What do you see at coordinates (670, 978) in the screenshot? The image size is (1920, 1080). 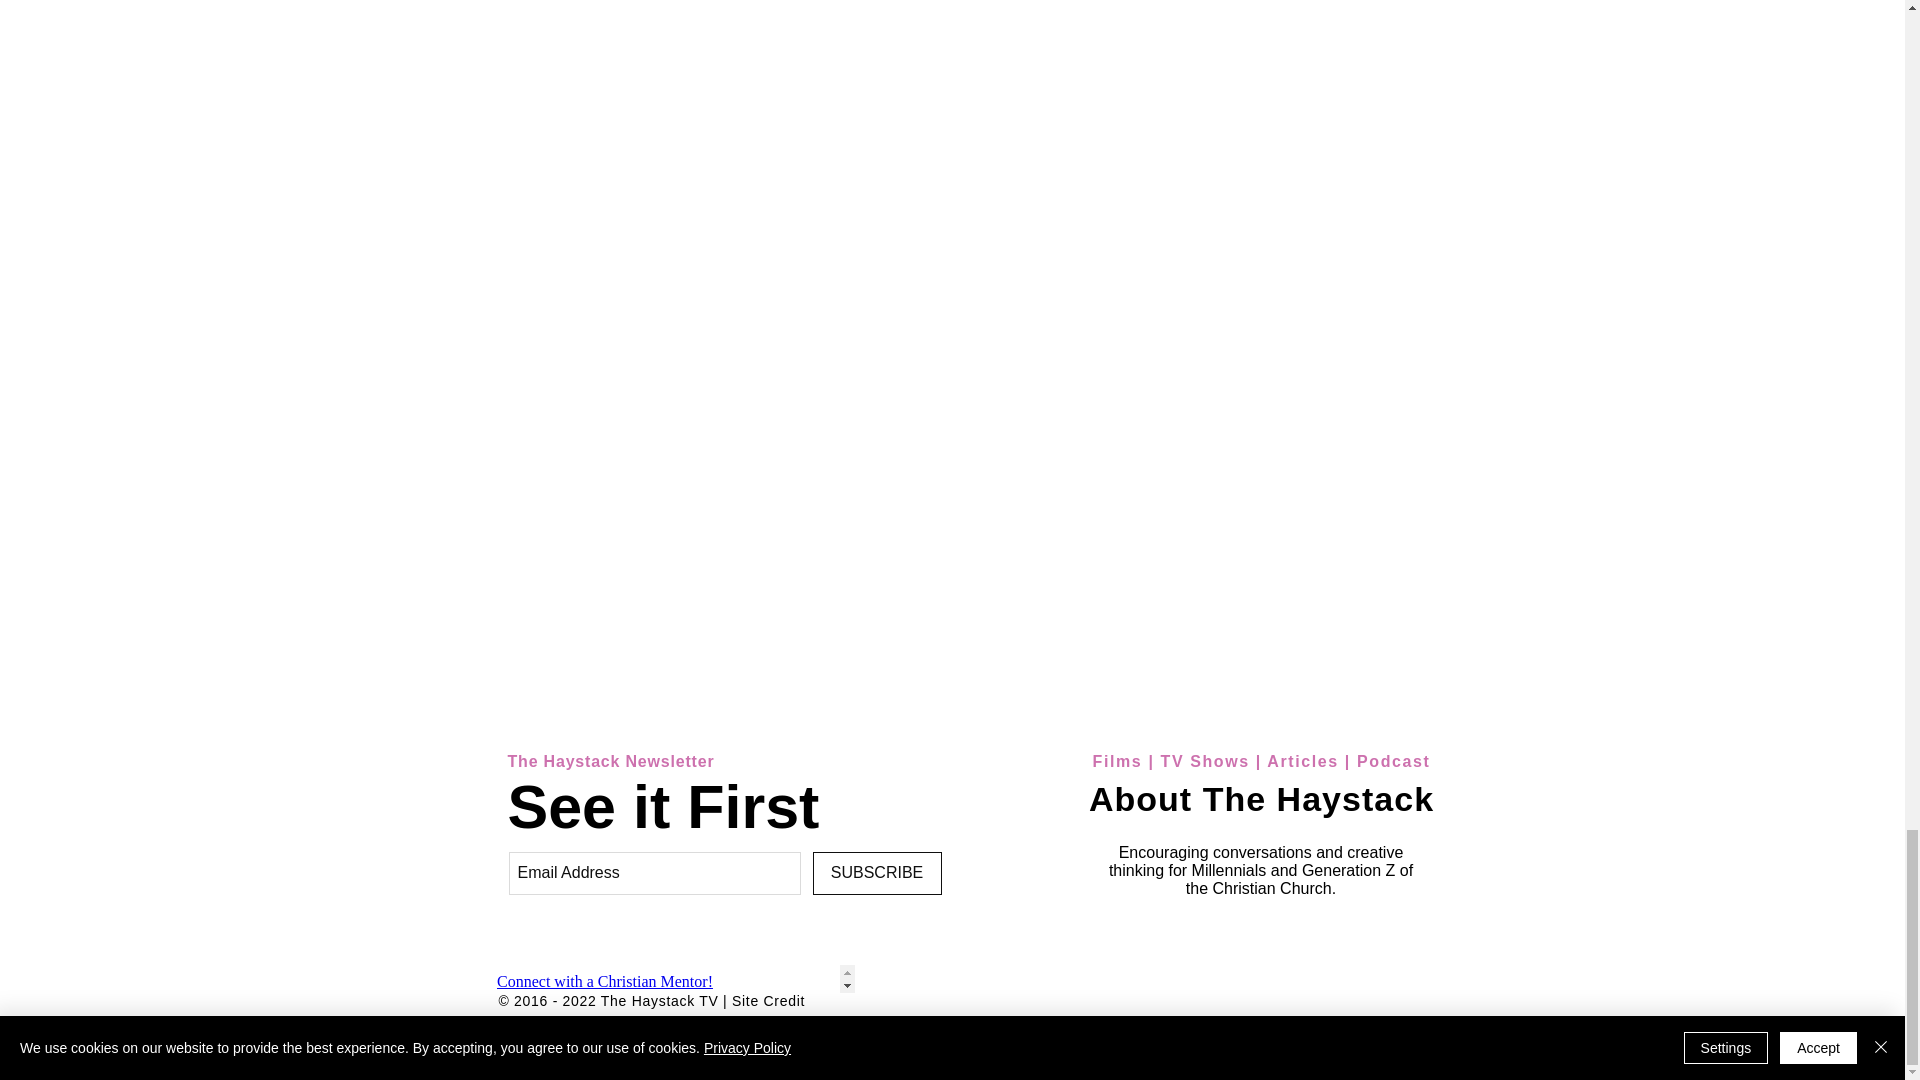 I see `Embedded Content` at bounding box center [670, 978].